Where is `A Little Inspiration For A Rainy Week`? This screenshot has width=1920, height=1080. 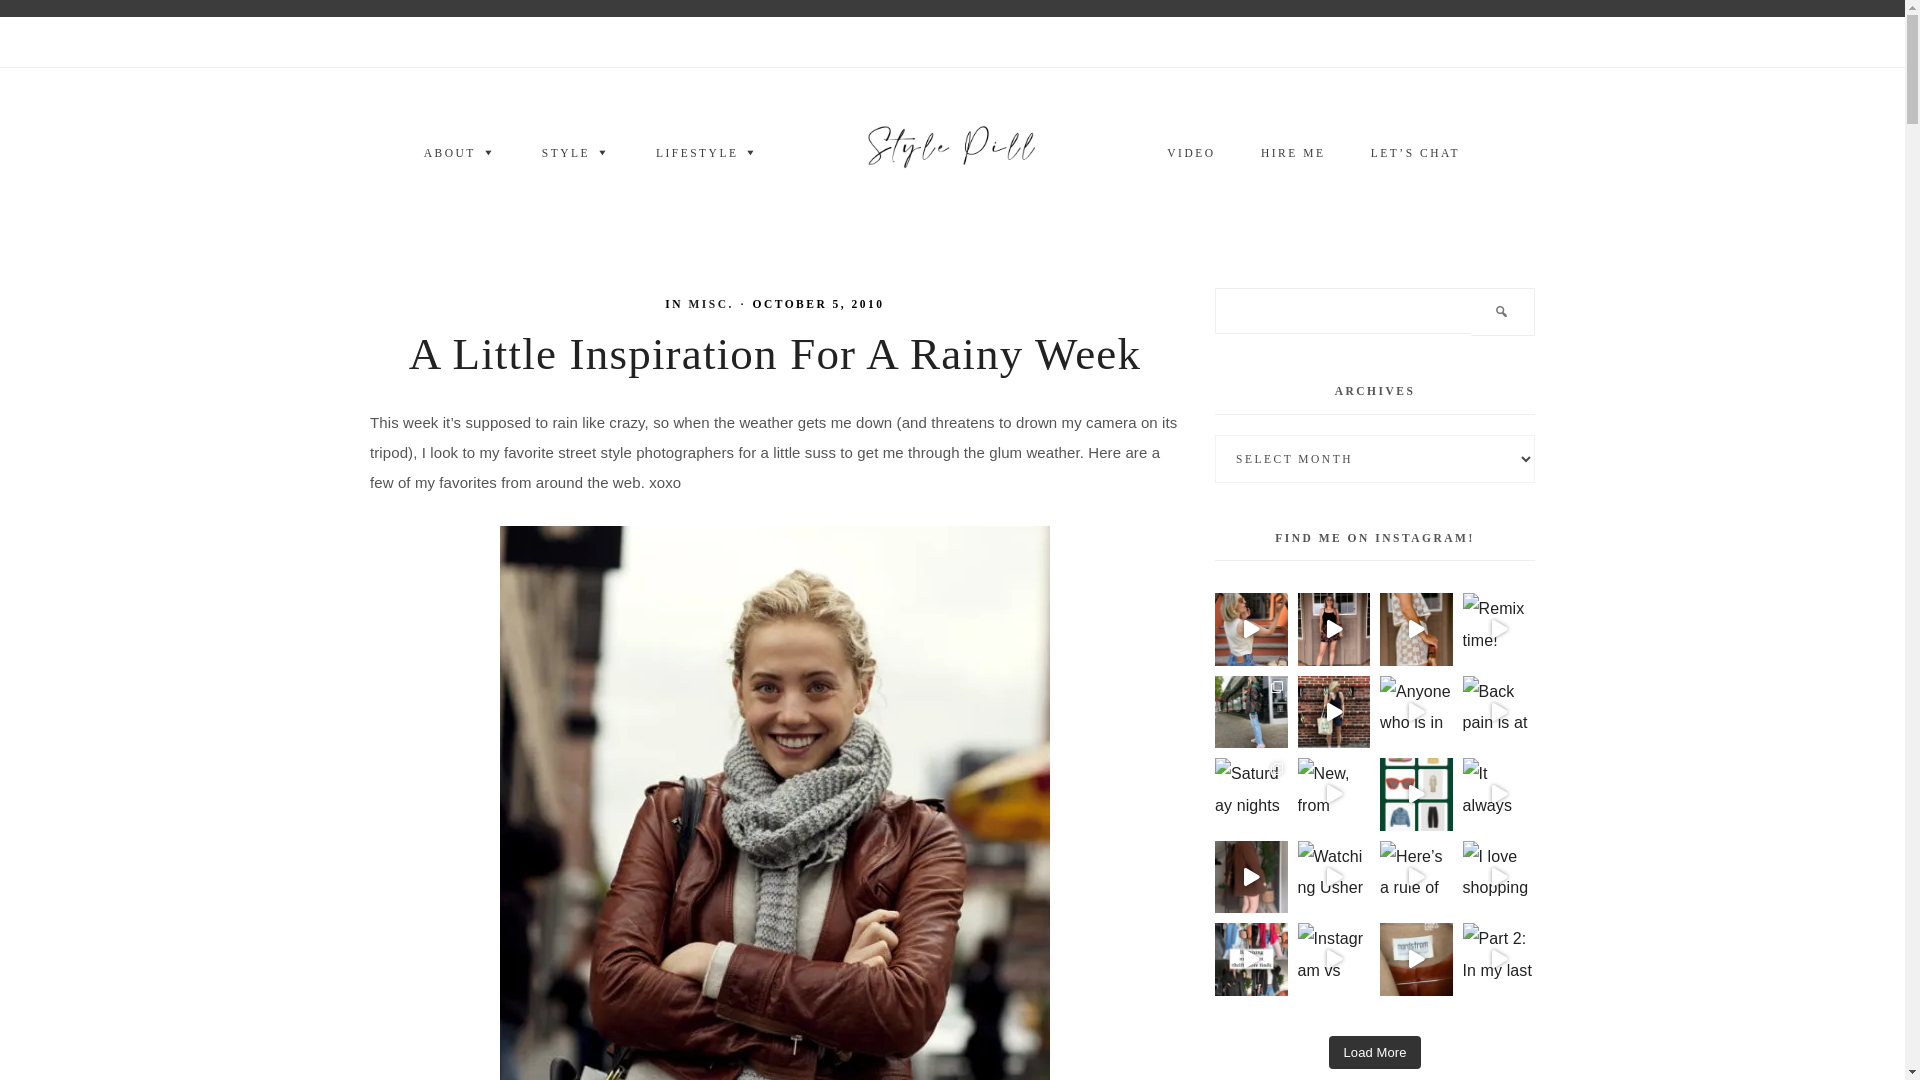
A Little Inspiration For A Rainy Week is located at coordinates (774, 354).